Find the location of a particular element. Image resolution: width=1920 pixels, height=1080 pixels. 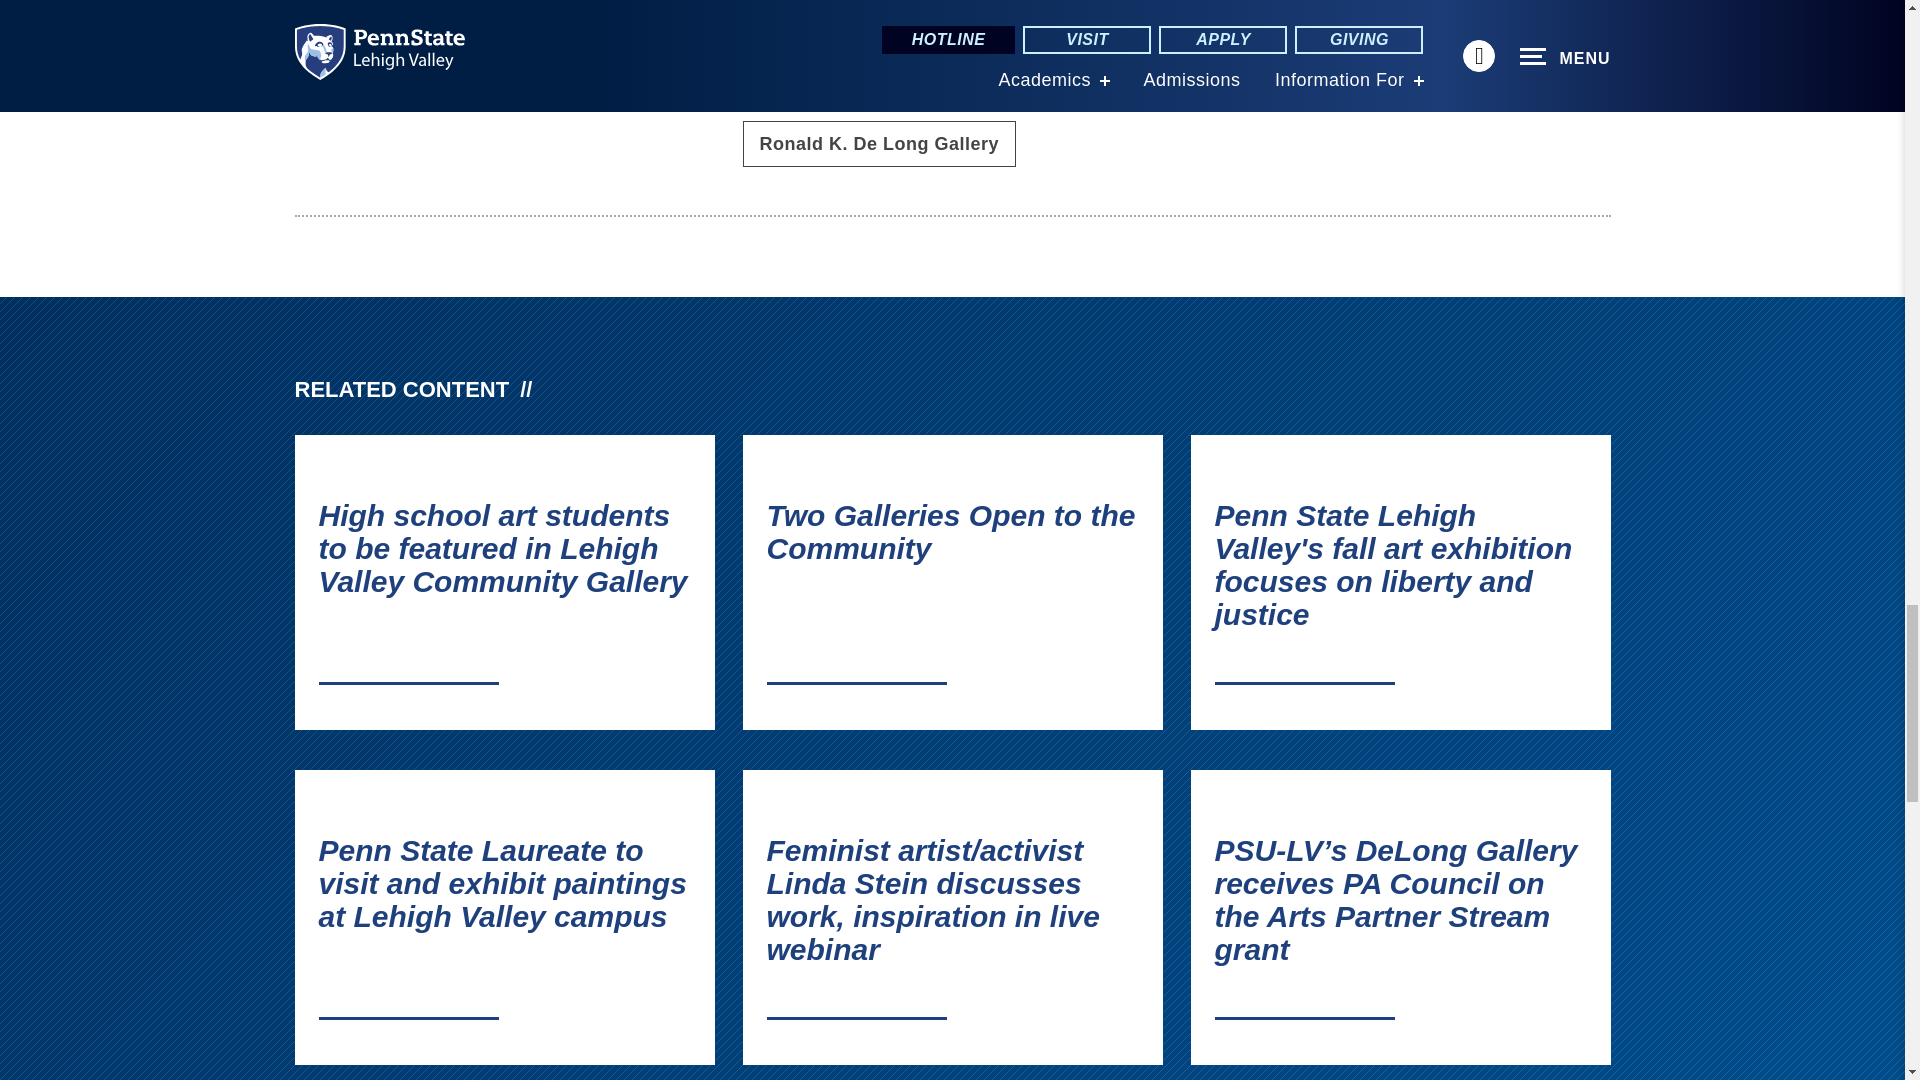

Content tagged with Ronald K. De Long Gallery is located at coordinates (878, 144).